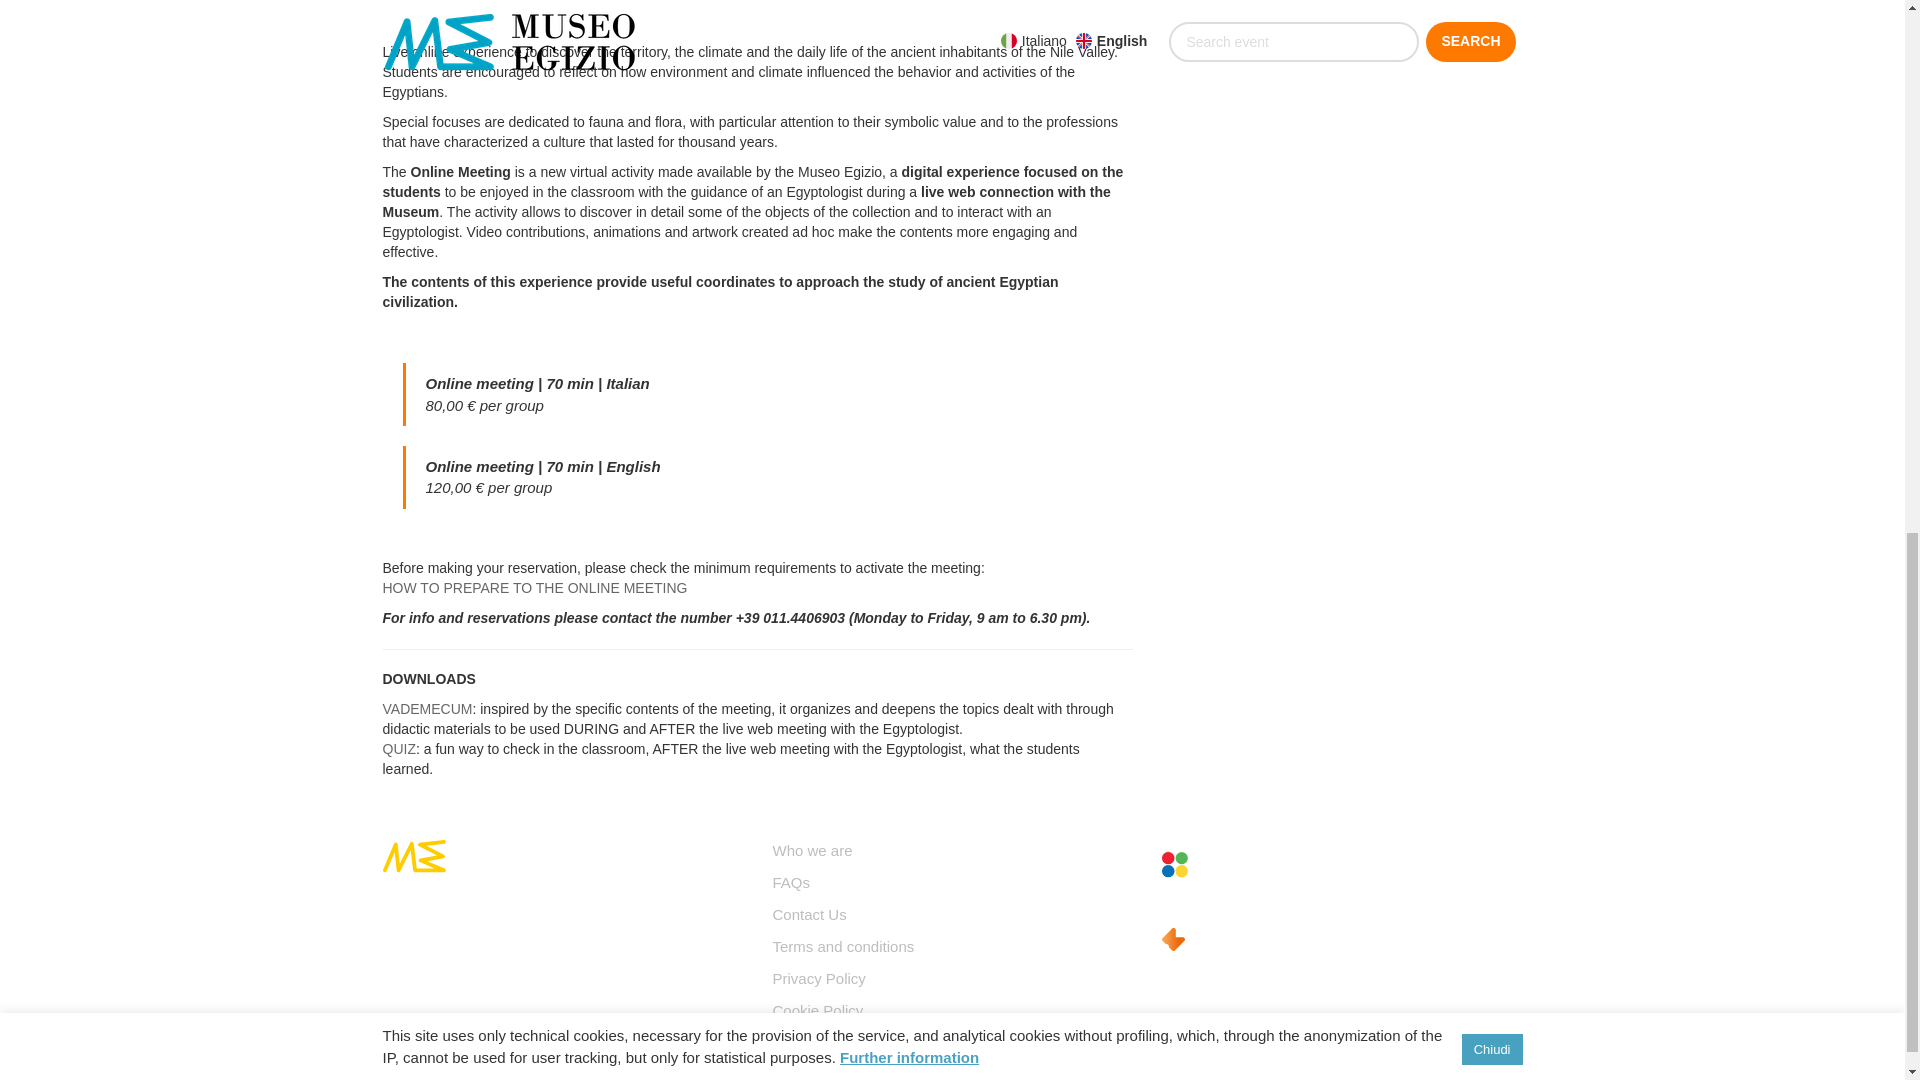 The height and width of the screenshot is (1080, 1920). What do you see at coordinates (427, 708) in the screenshot?
I see `VADEMECUM` at bounding box center [427, 708].